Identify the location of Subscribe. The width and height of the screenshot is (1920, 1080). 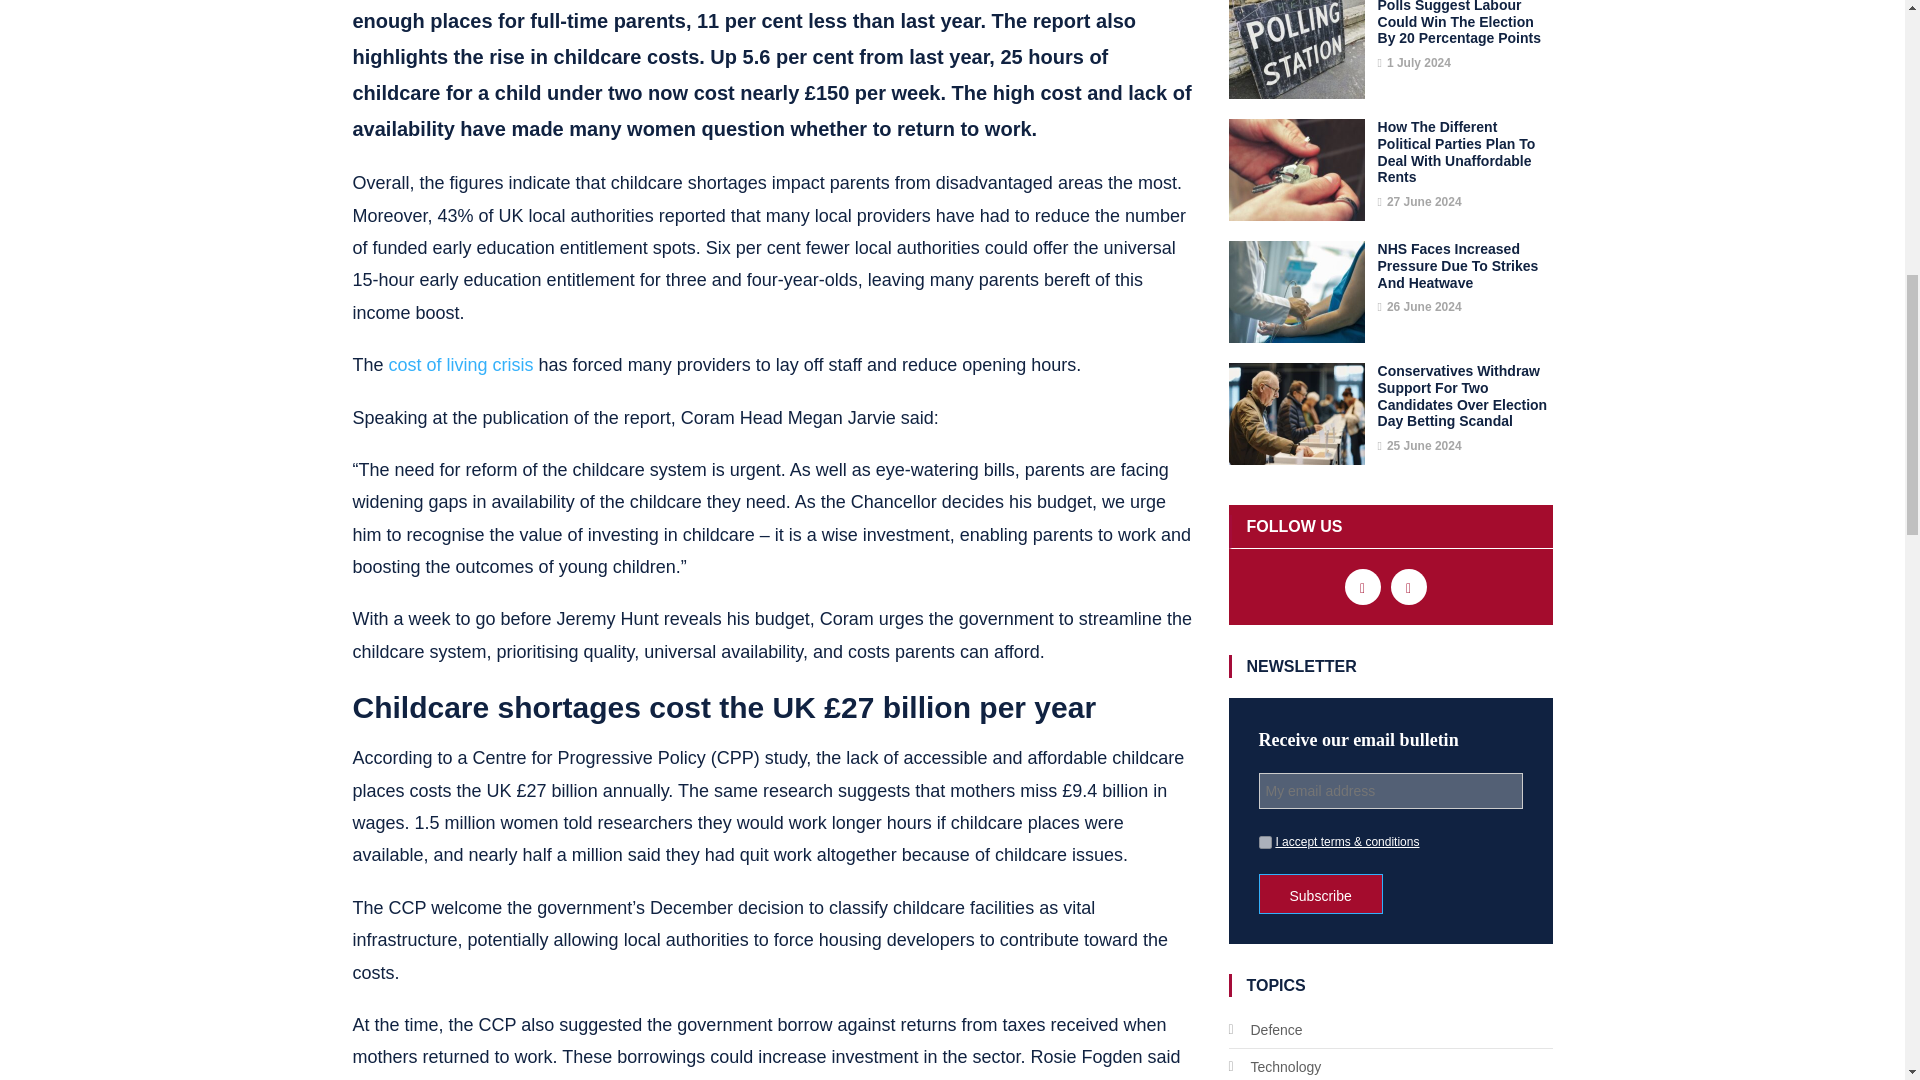
(1320, 893).